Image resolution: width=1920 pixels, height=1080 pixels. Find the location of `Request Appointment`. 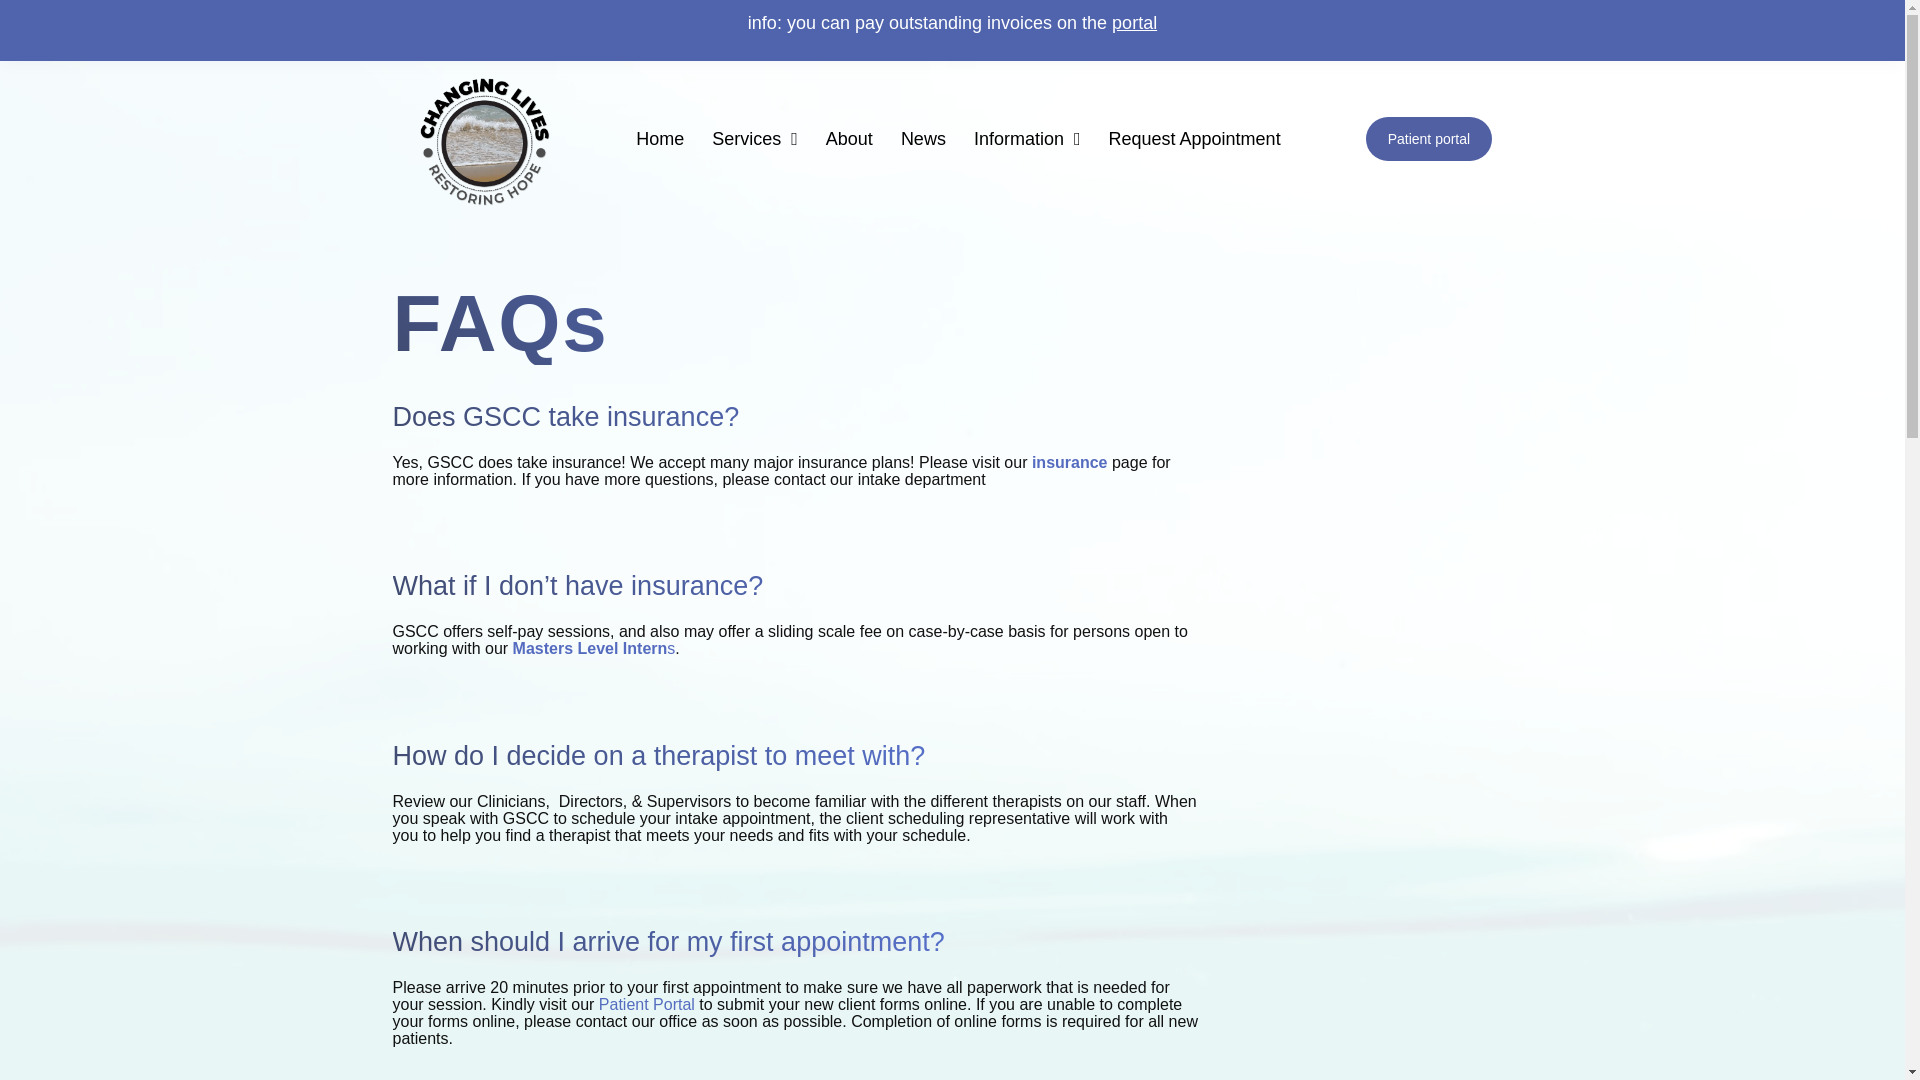

Request Appointment is located at coordinates (1194, 138).